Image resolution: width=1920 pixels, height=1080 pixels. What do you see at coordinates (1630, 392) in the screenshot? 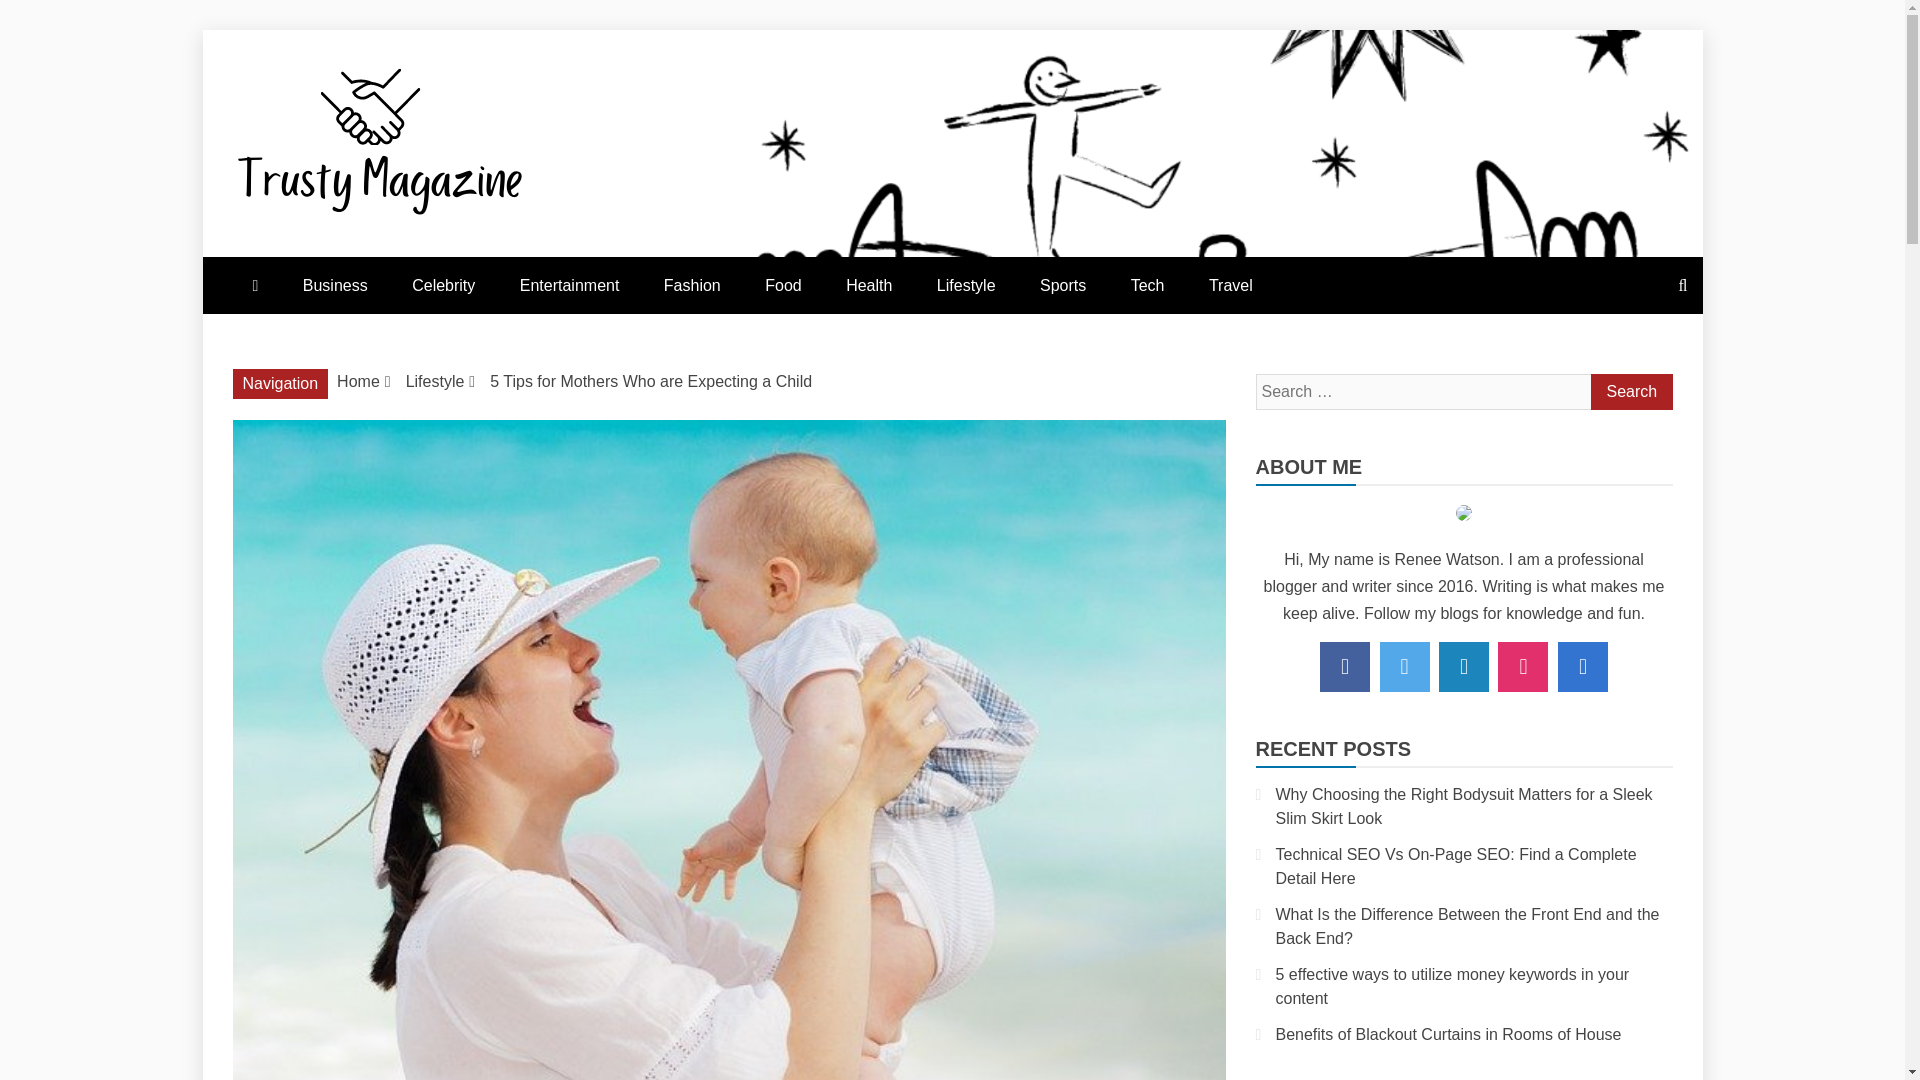
I see `Search` at bounding box center [1630, 392].